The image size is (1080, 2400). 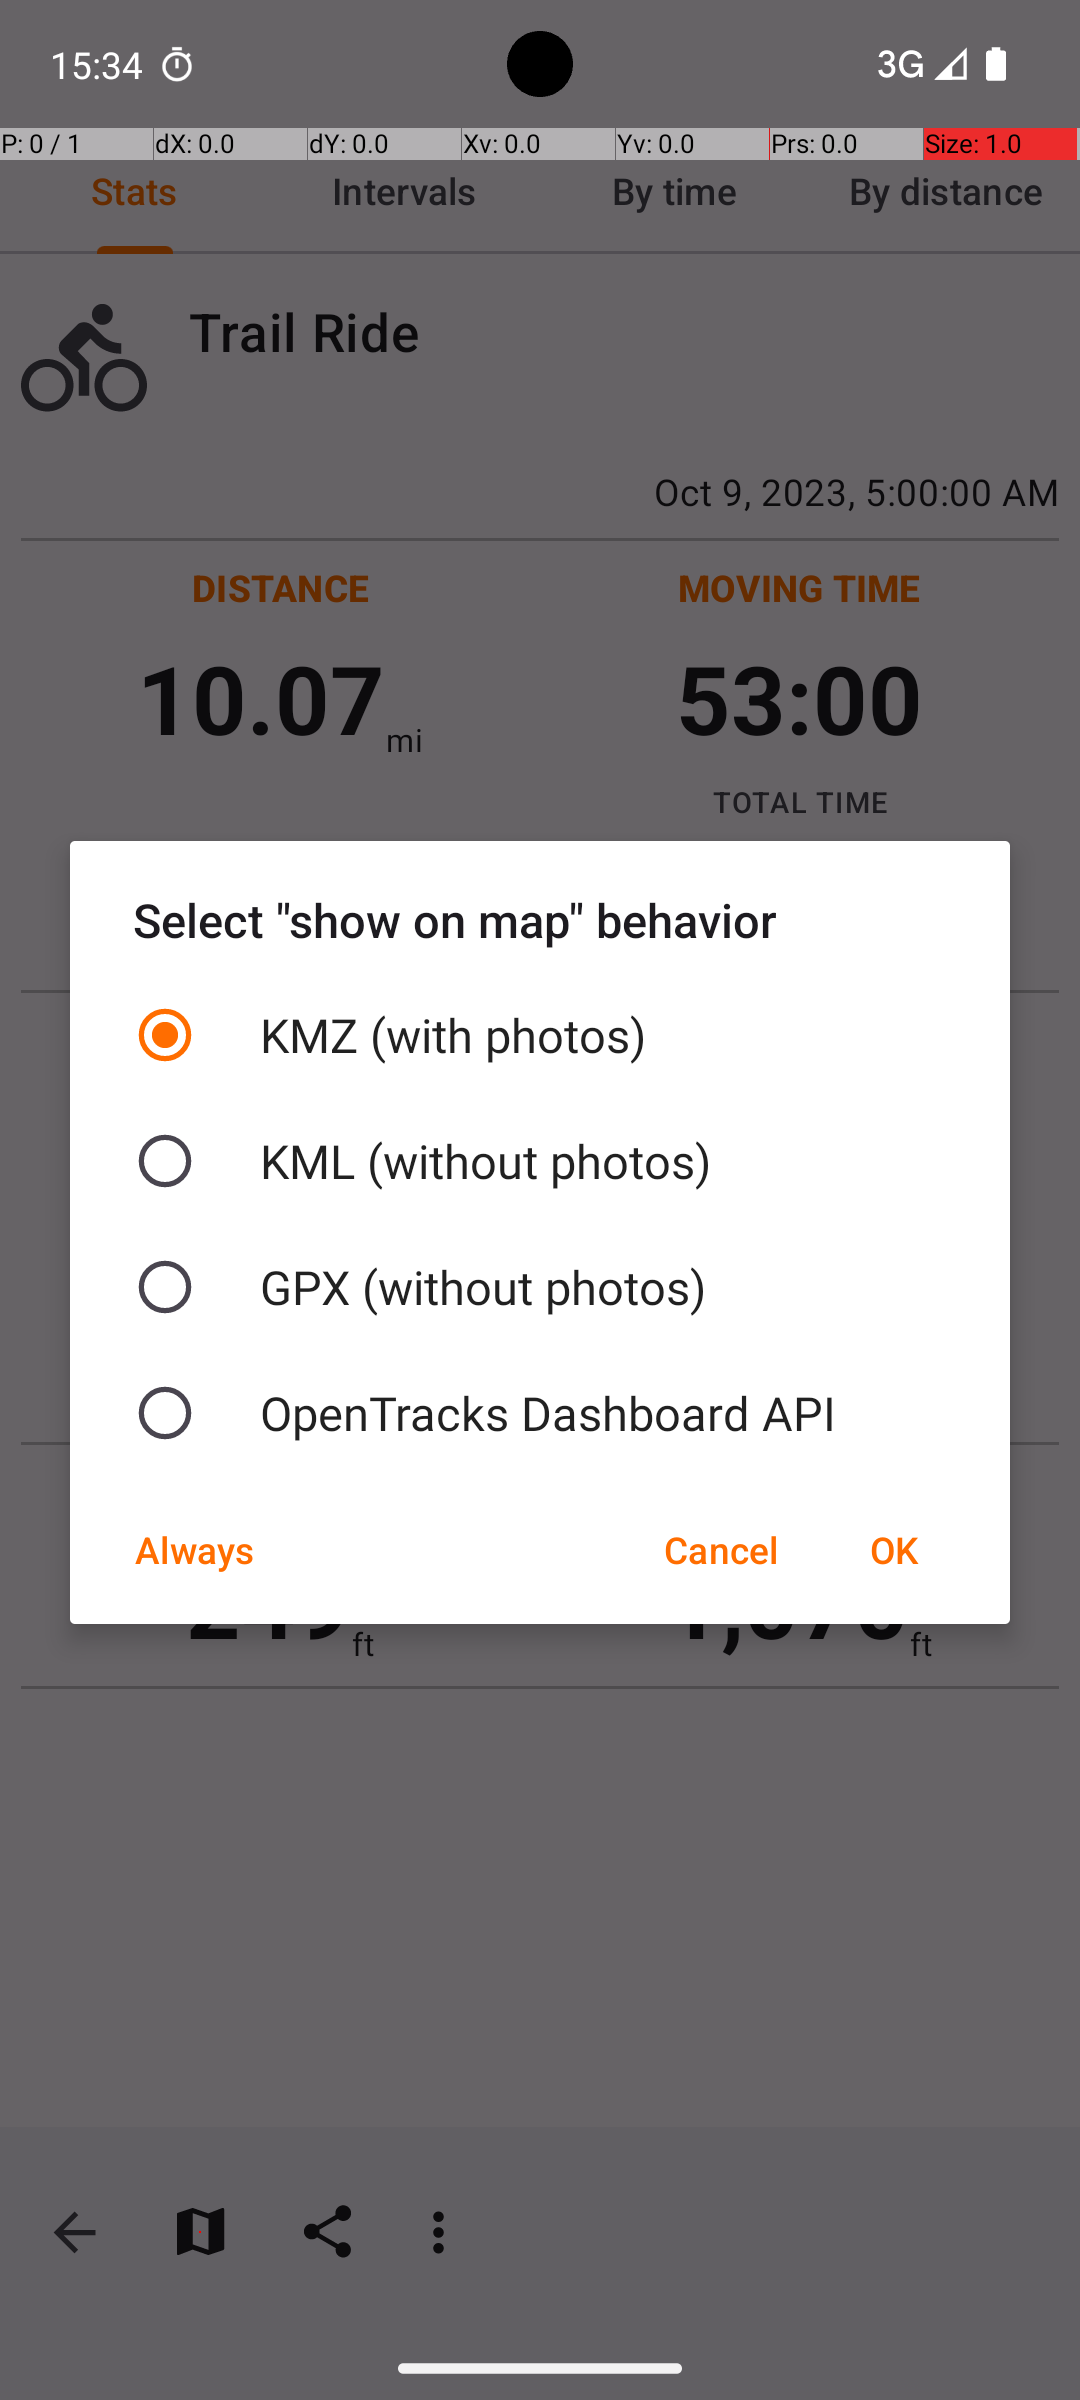 What do you see at coordinates (540, 1035) in the screenshot?
I see `KMZ (with photos)` at bounding box center [540, 1035].